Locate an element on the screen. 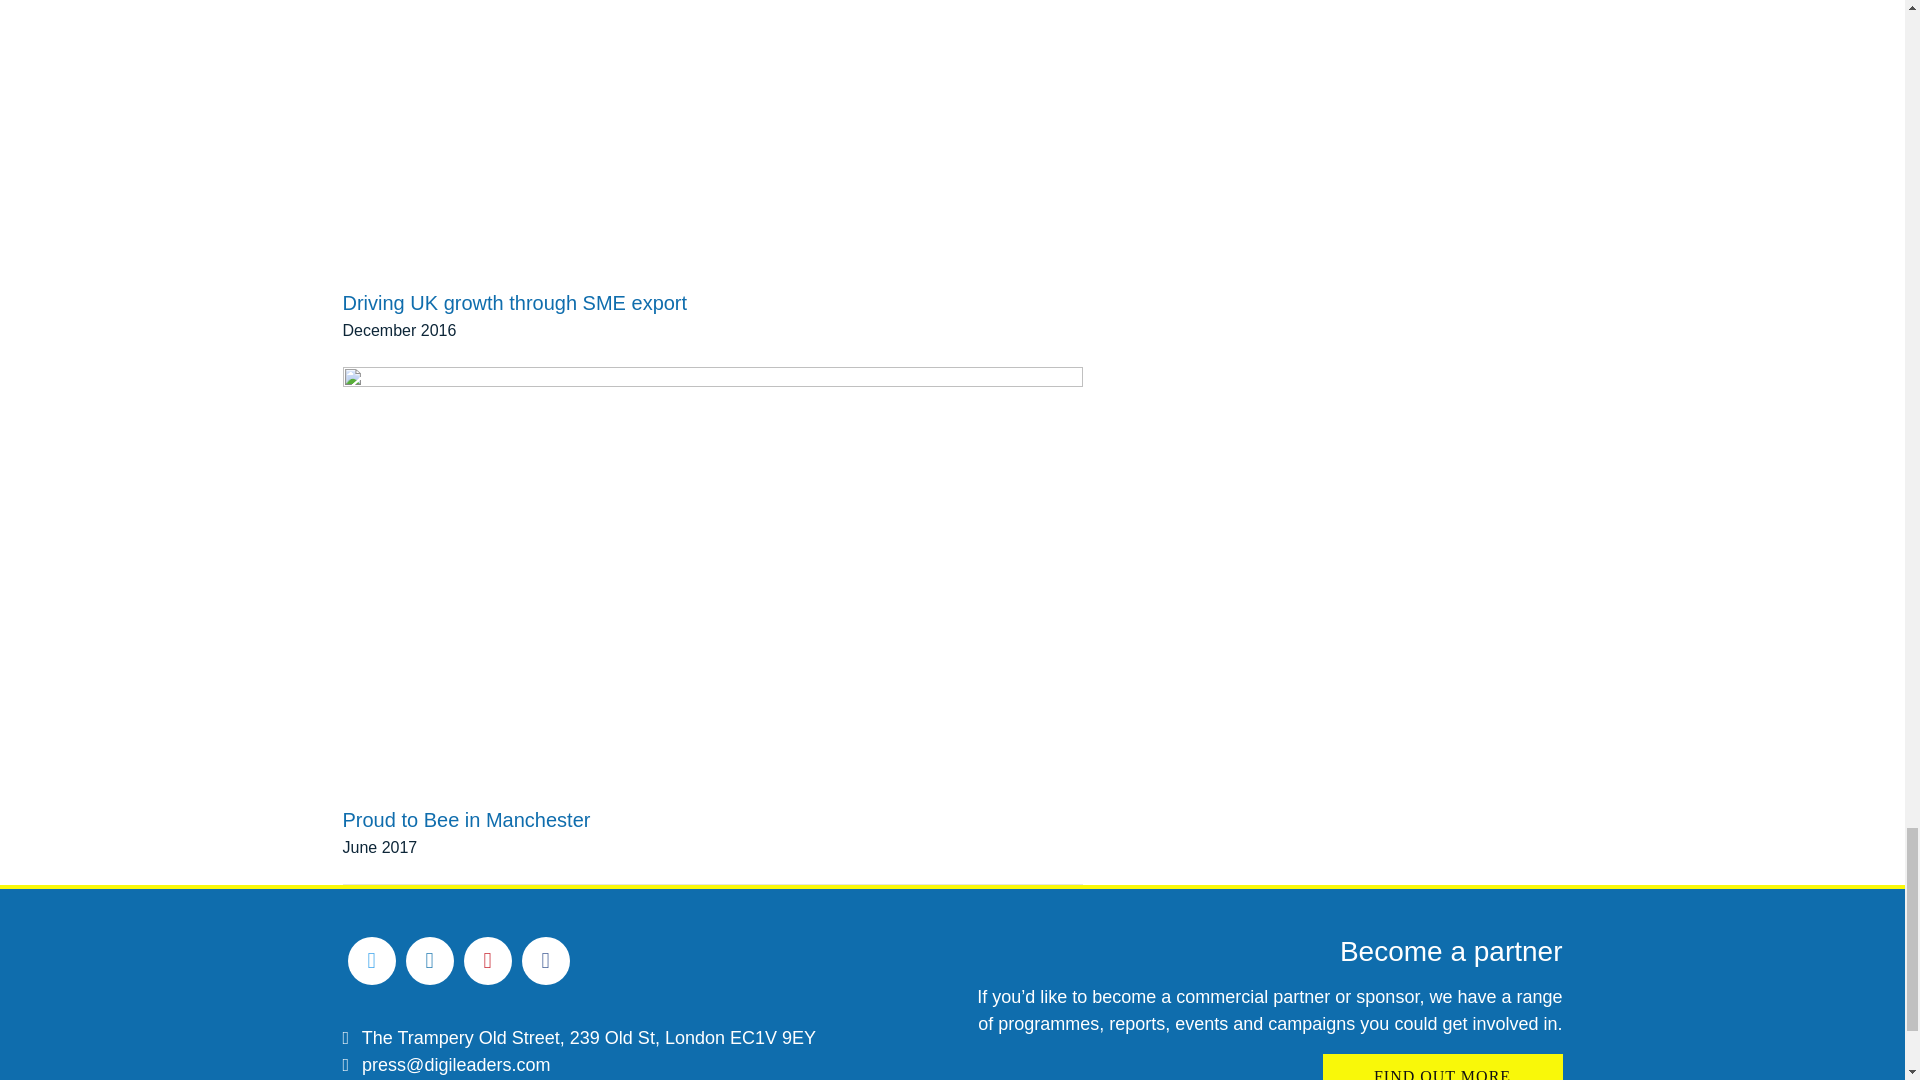 The image size is (1920, 1080). Facebook is located at coordinates (546, 960).